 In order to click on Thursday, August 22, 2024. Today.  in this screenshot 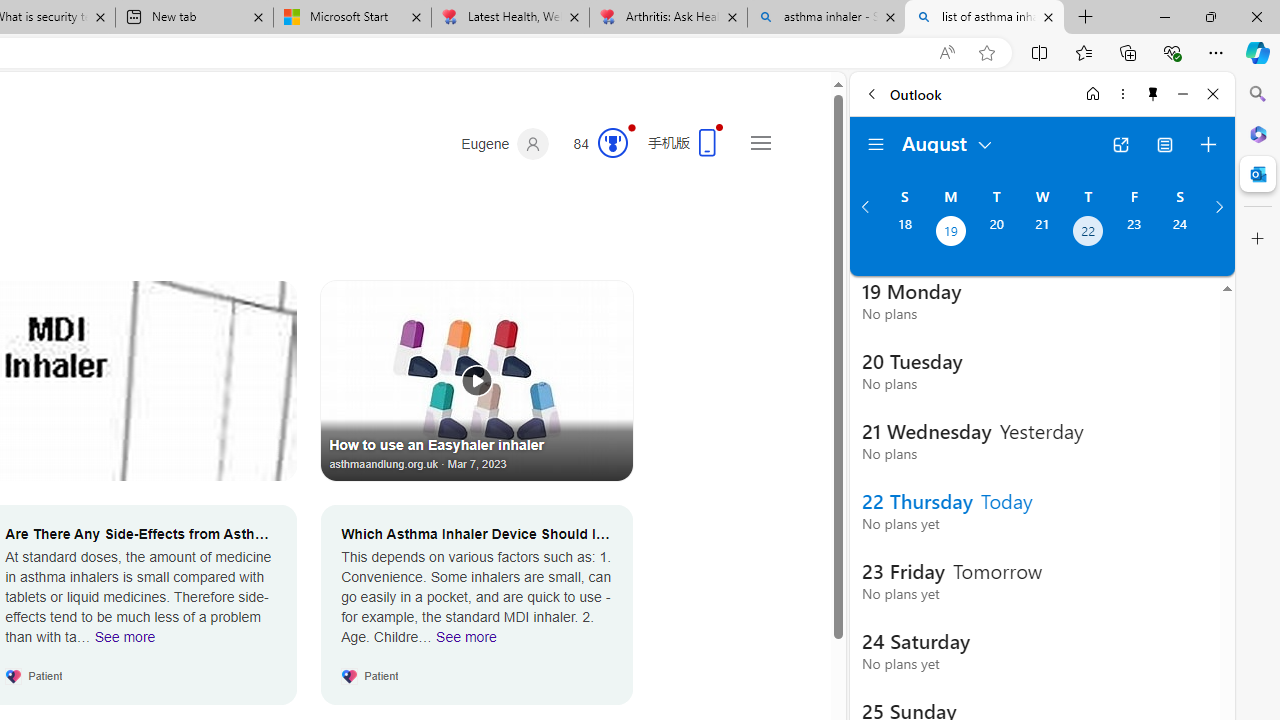, I will do `click(1088, 233)`.